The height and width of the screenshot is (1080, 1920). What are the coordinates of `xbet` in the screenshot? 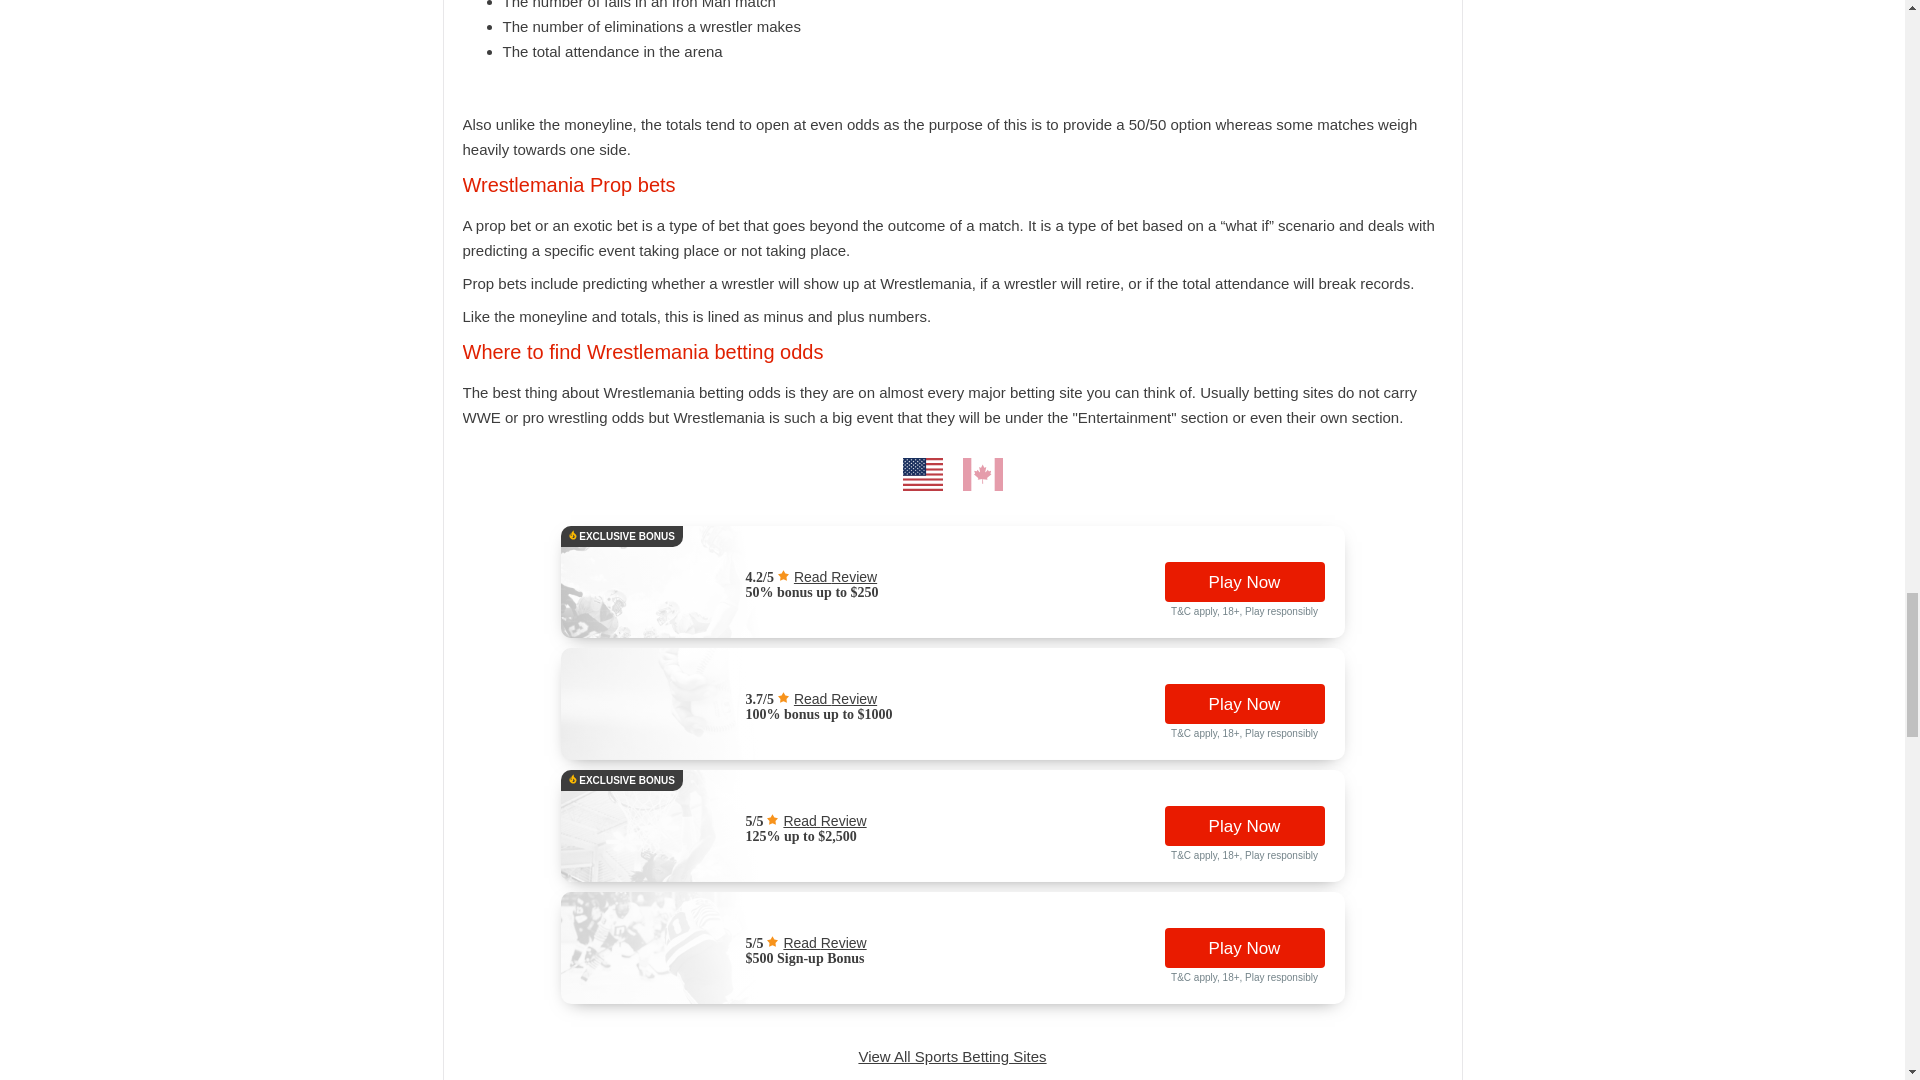 It's located at (666, 962).